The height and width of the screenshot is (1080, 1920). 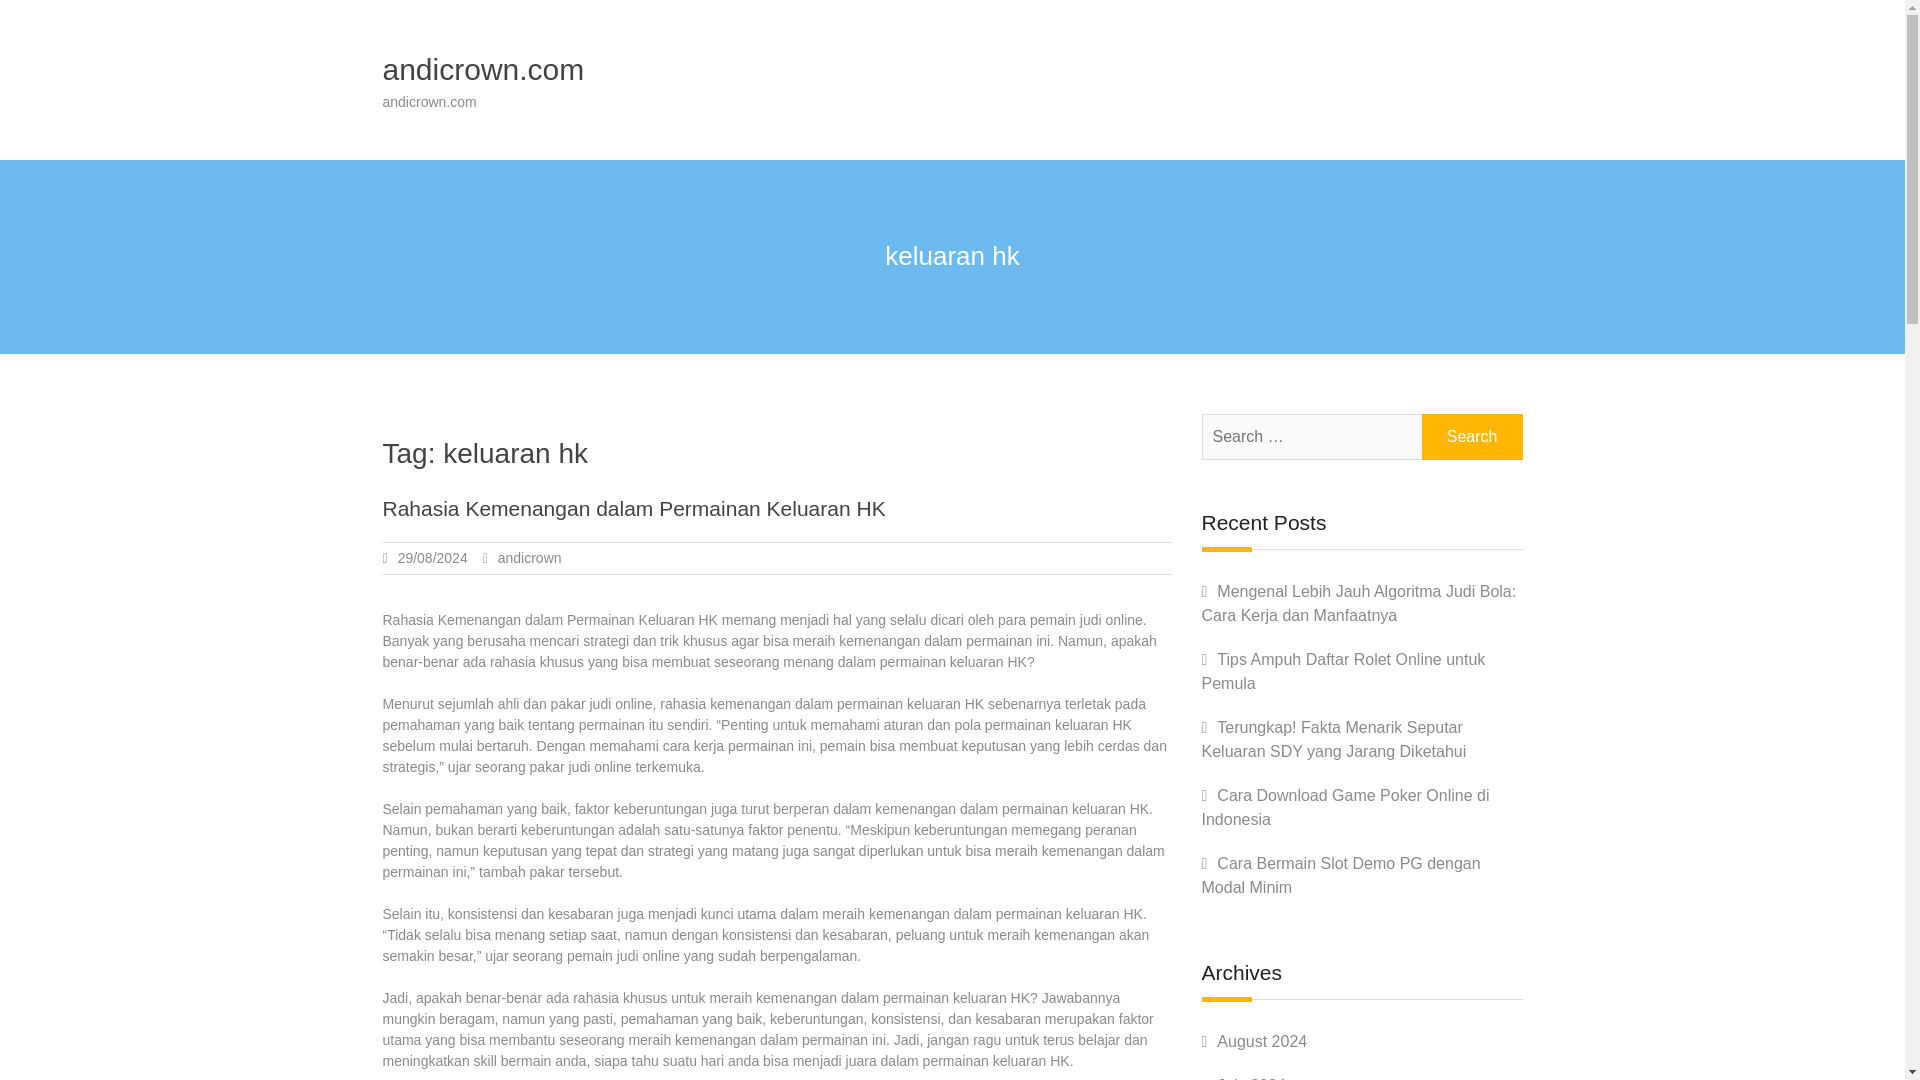 What do you see at coordinates (1340, 876) in the screenshot?
I see `Cara Bermain Slot Demo PG dengan Modal Minim` at bounding box center [1340, 876].